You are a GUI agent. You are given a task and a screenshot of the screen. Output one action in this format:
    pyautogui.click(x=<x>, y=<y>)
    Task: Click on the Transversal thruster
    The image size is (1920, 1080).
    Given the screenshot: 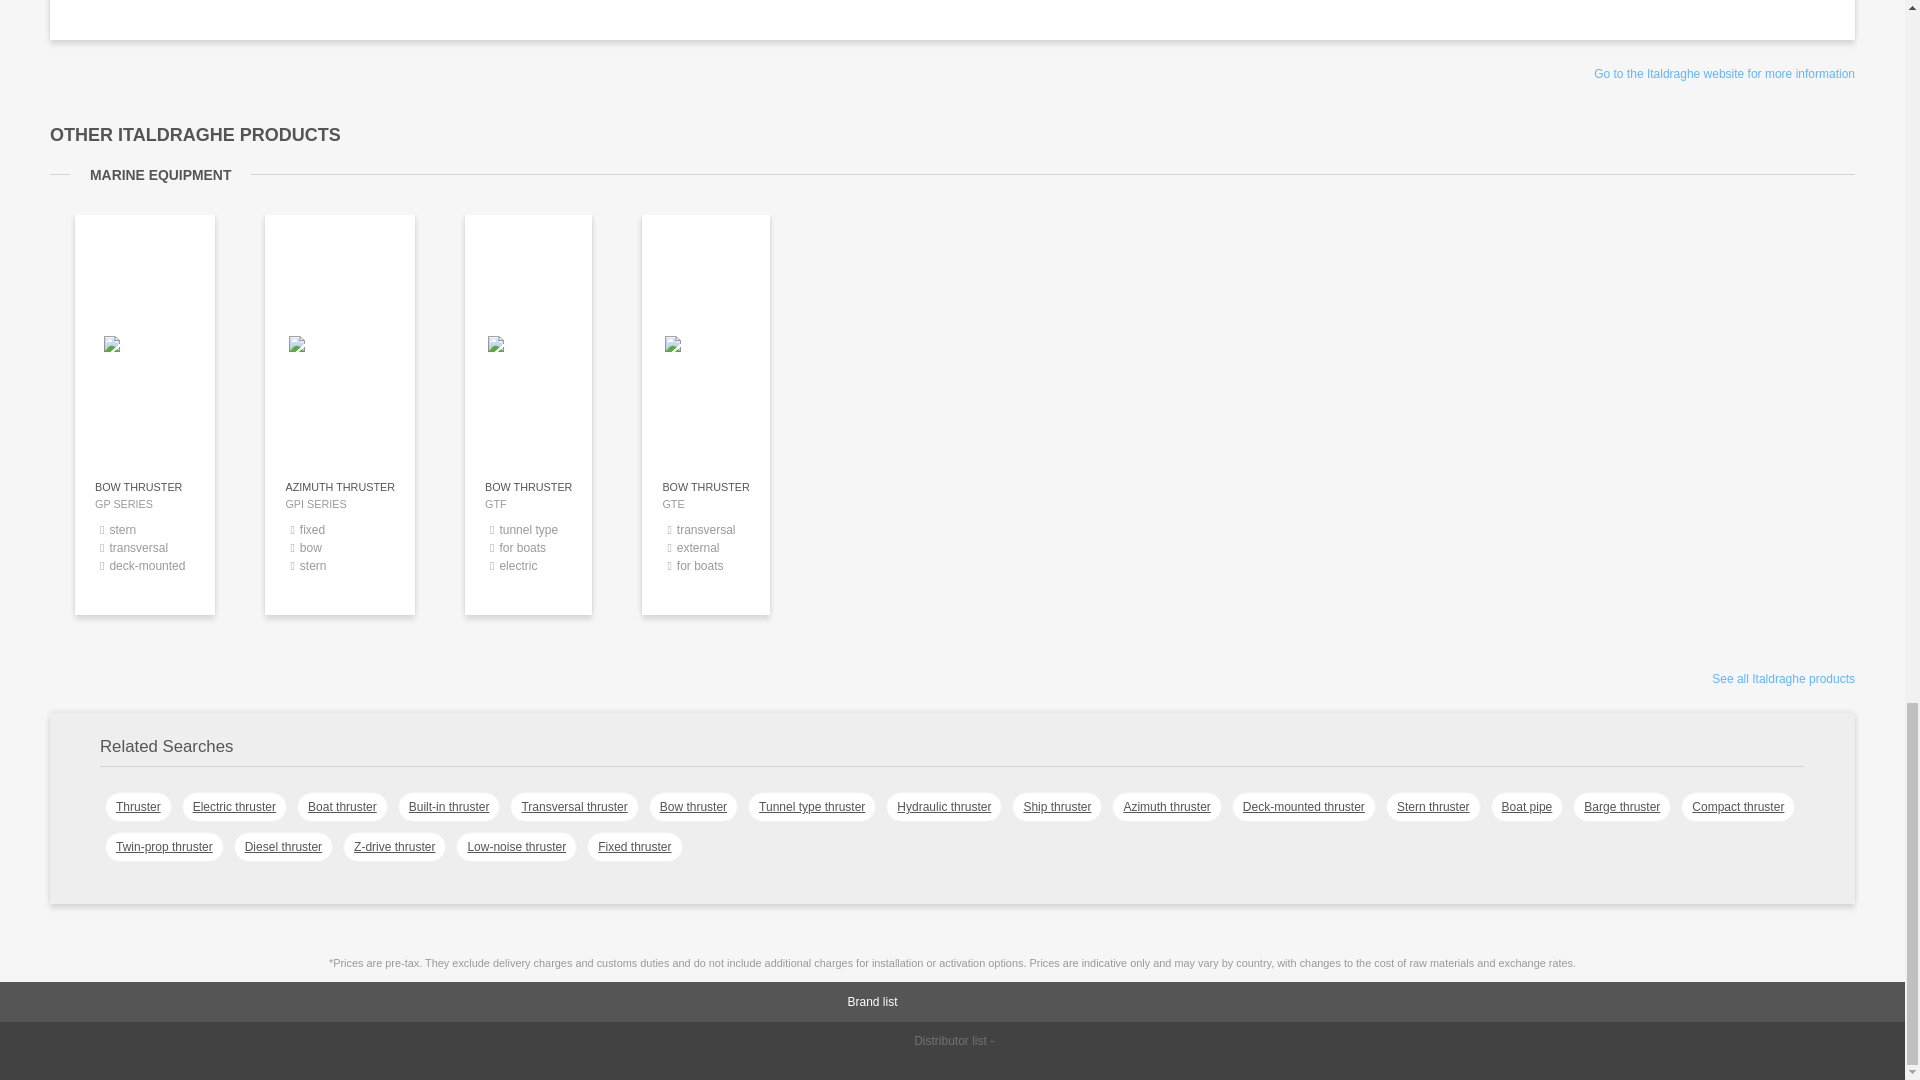 What is the action you would take?
    pyautogui.click(x=1724, y=74)
    